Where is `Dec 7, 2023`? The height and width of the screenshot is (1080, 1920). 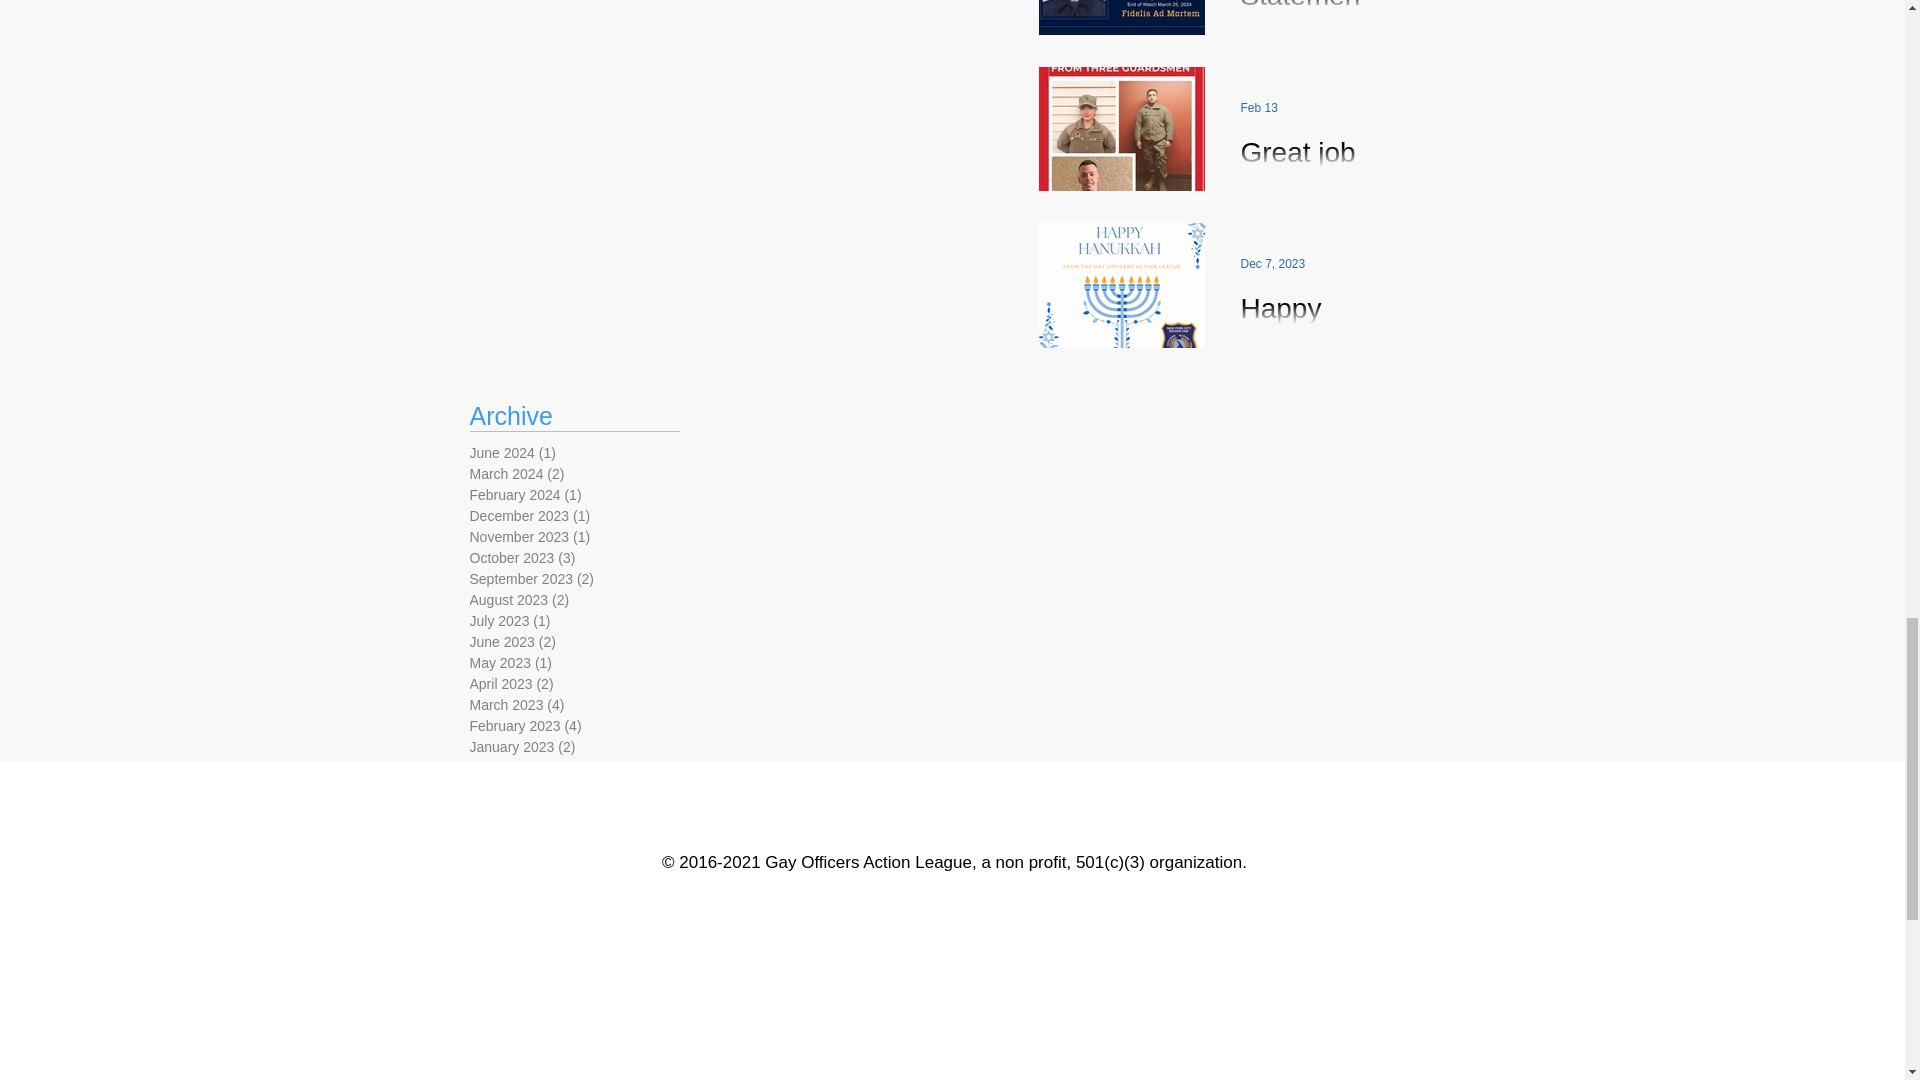
Dec 7, 2023 is located at coordinates (1272, 264).